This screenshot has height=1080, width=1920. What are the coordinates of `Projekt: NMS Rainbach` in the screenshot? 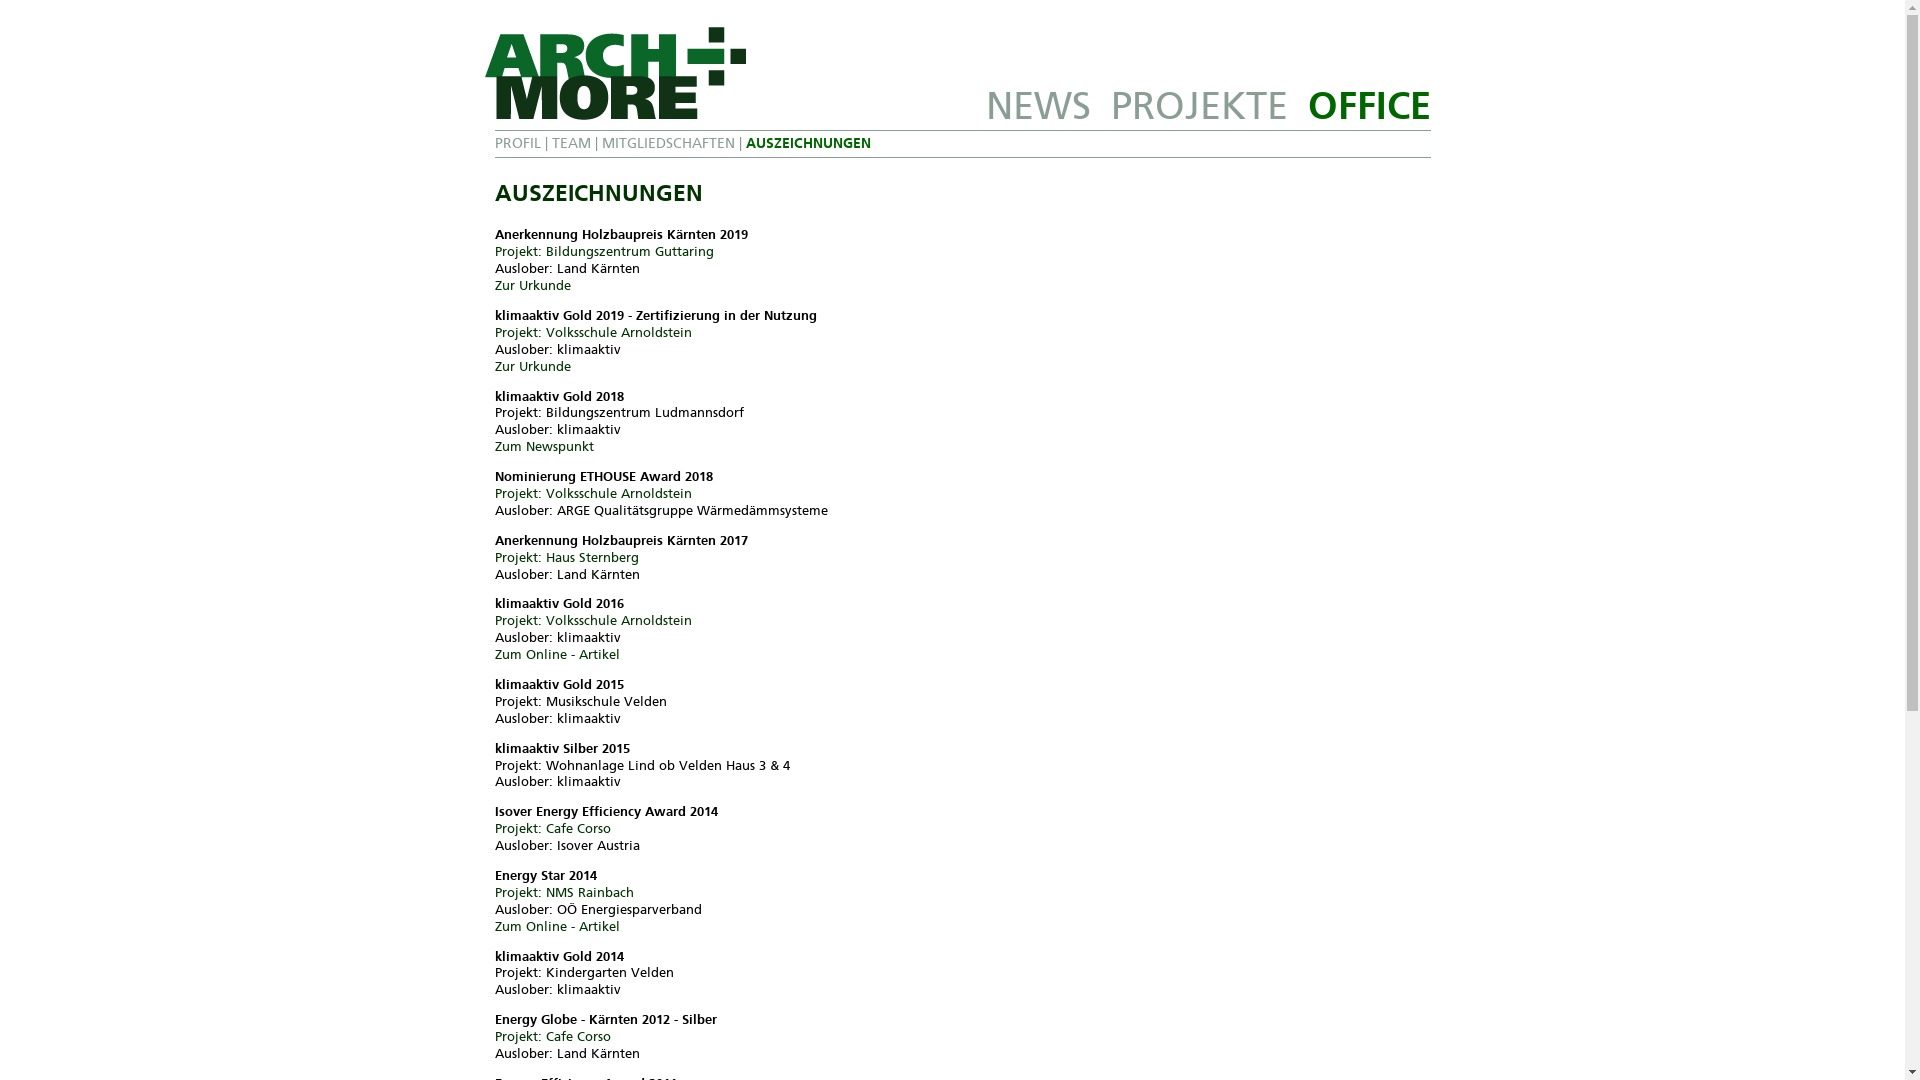 It's located at (563, 892).